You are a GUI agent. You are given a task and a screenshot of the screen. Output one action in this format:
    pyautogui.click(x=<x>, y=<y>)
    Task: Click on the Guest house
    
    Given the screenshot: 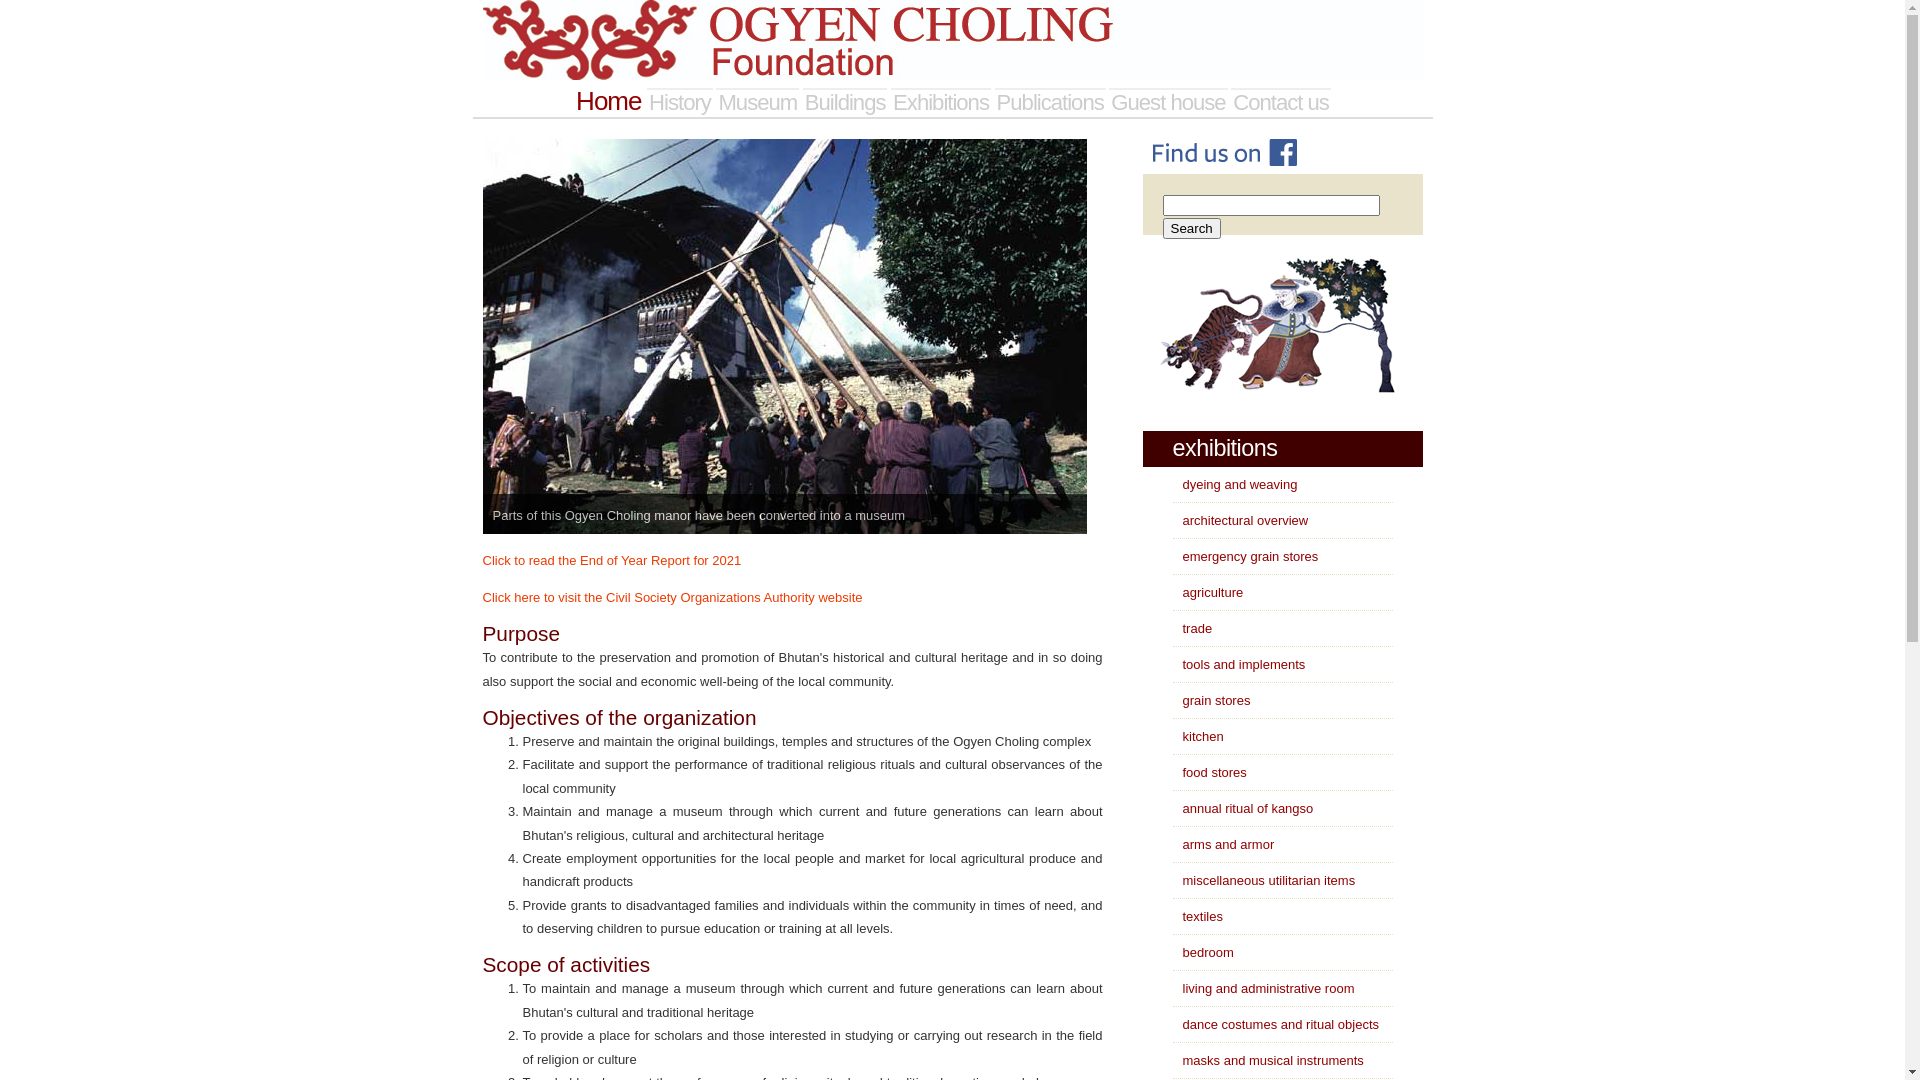 What is the action you would take?
    pyautogui.click(x=1168, y=102)
    